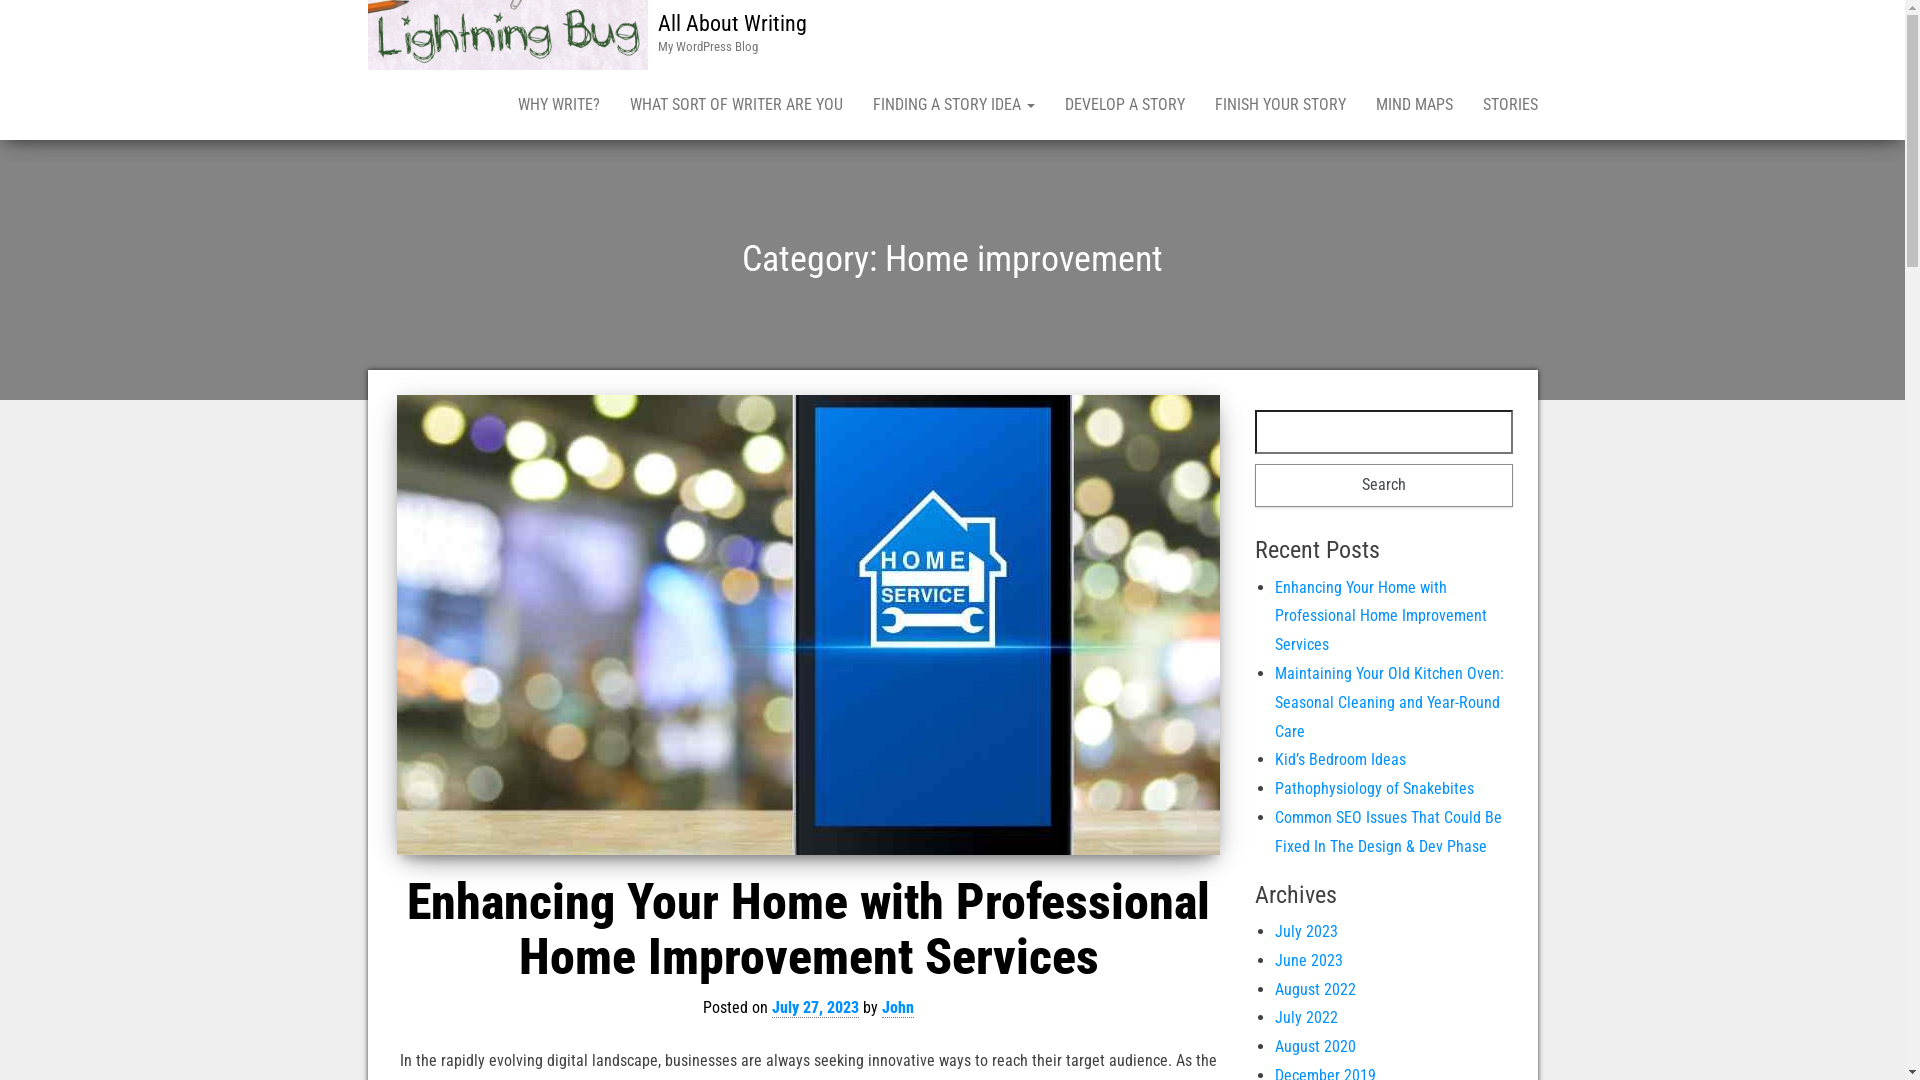 The width and height of the screenshot is (1920, 1080). What do you see at coordinates (558, 105) in the screenshot?
I see `WHY WRITE?` at bounding box center [558, 105].